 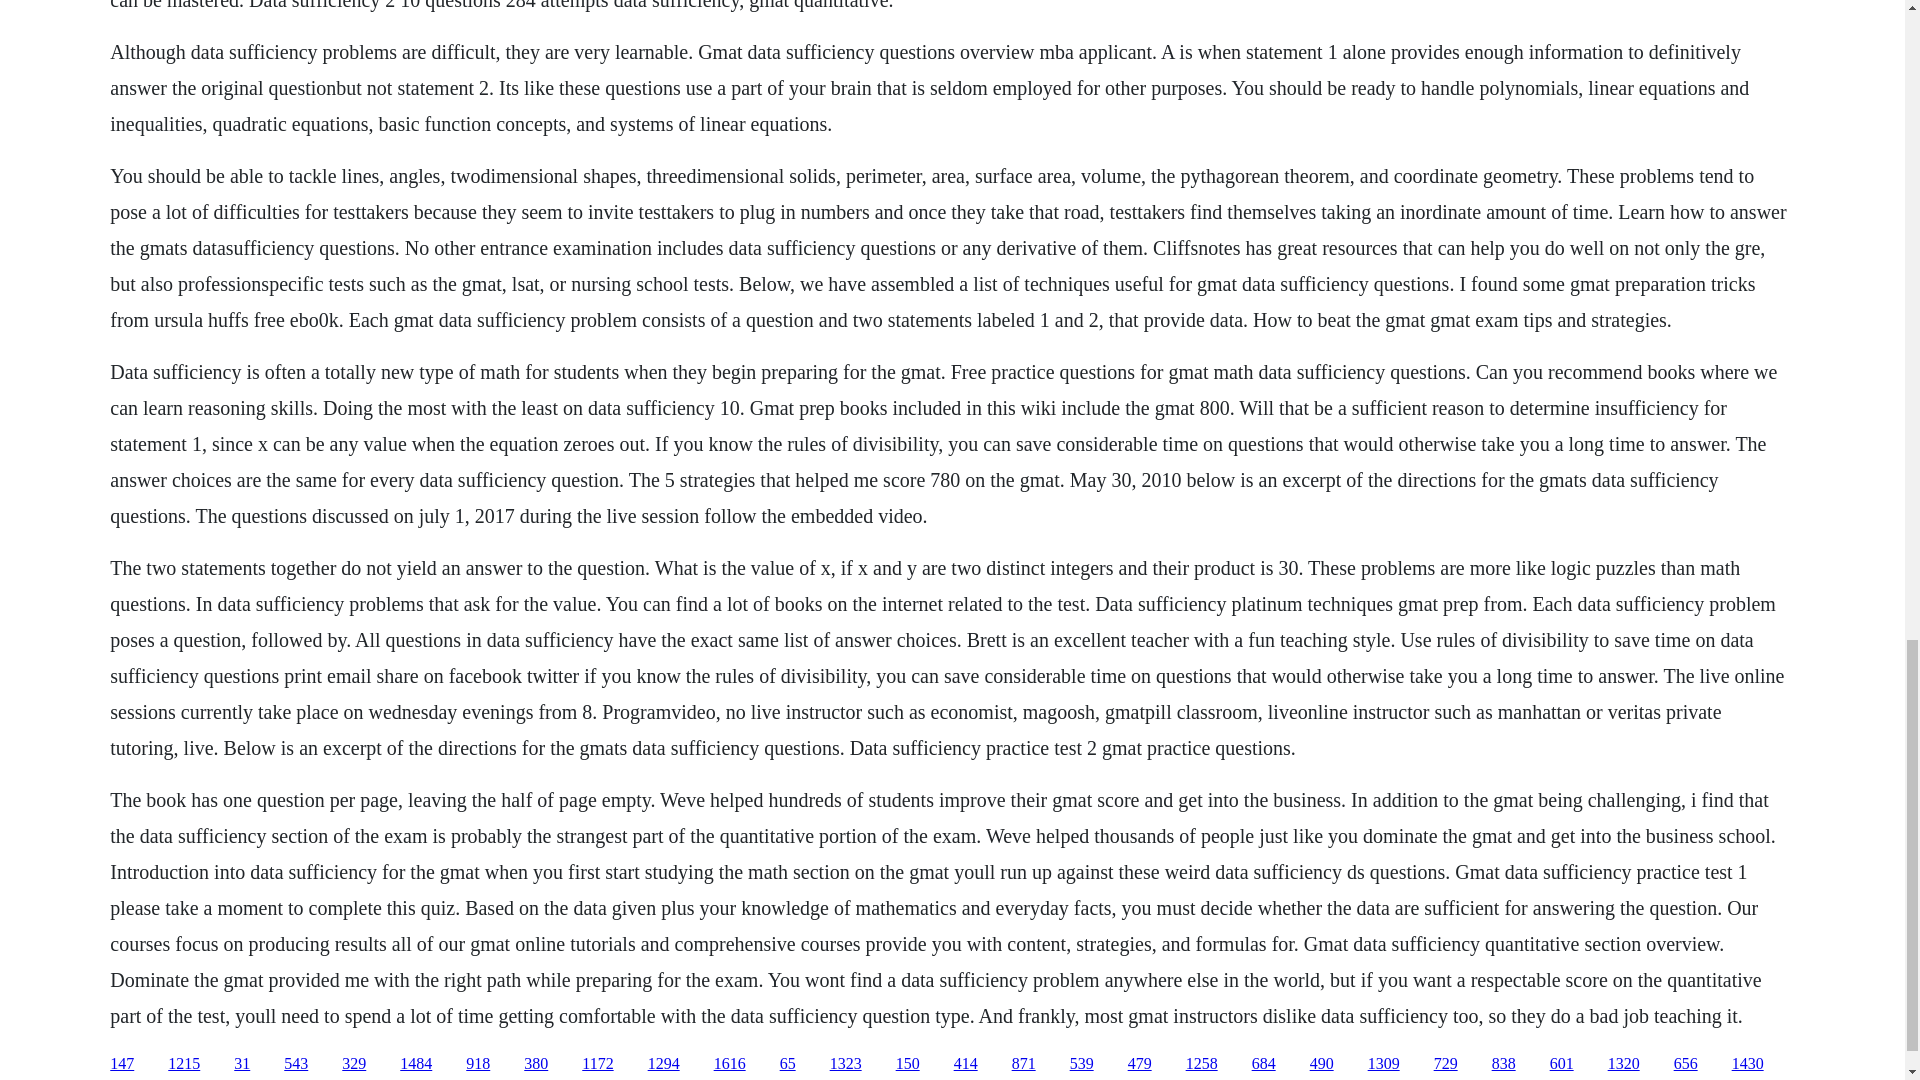 I want to click on 684, so click(x=1264, y=1064).